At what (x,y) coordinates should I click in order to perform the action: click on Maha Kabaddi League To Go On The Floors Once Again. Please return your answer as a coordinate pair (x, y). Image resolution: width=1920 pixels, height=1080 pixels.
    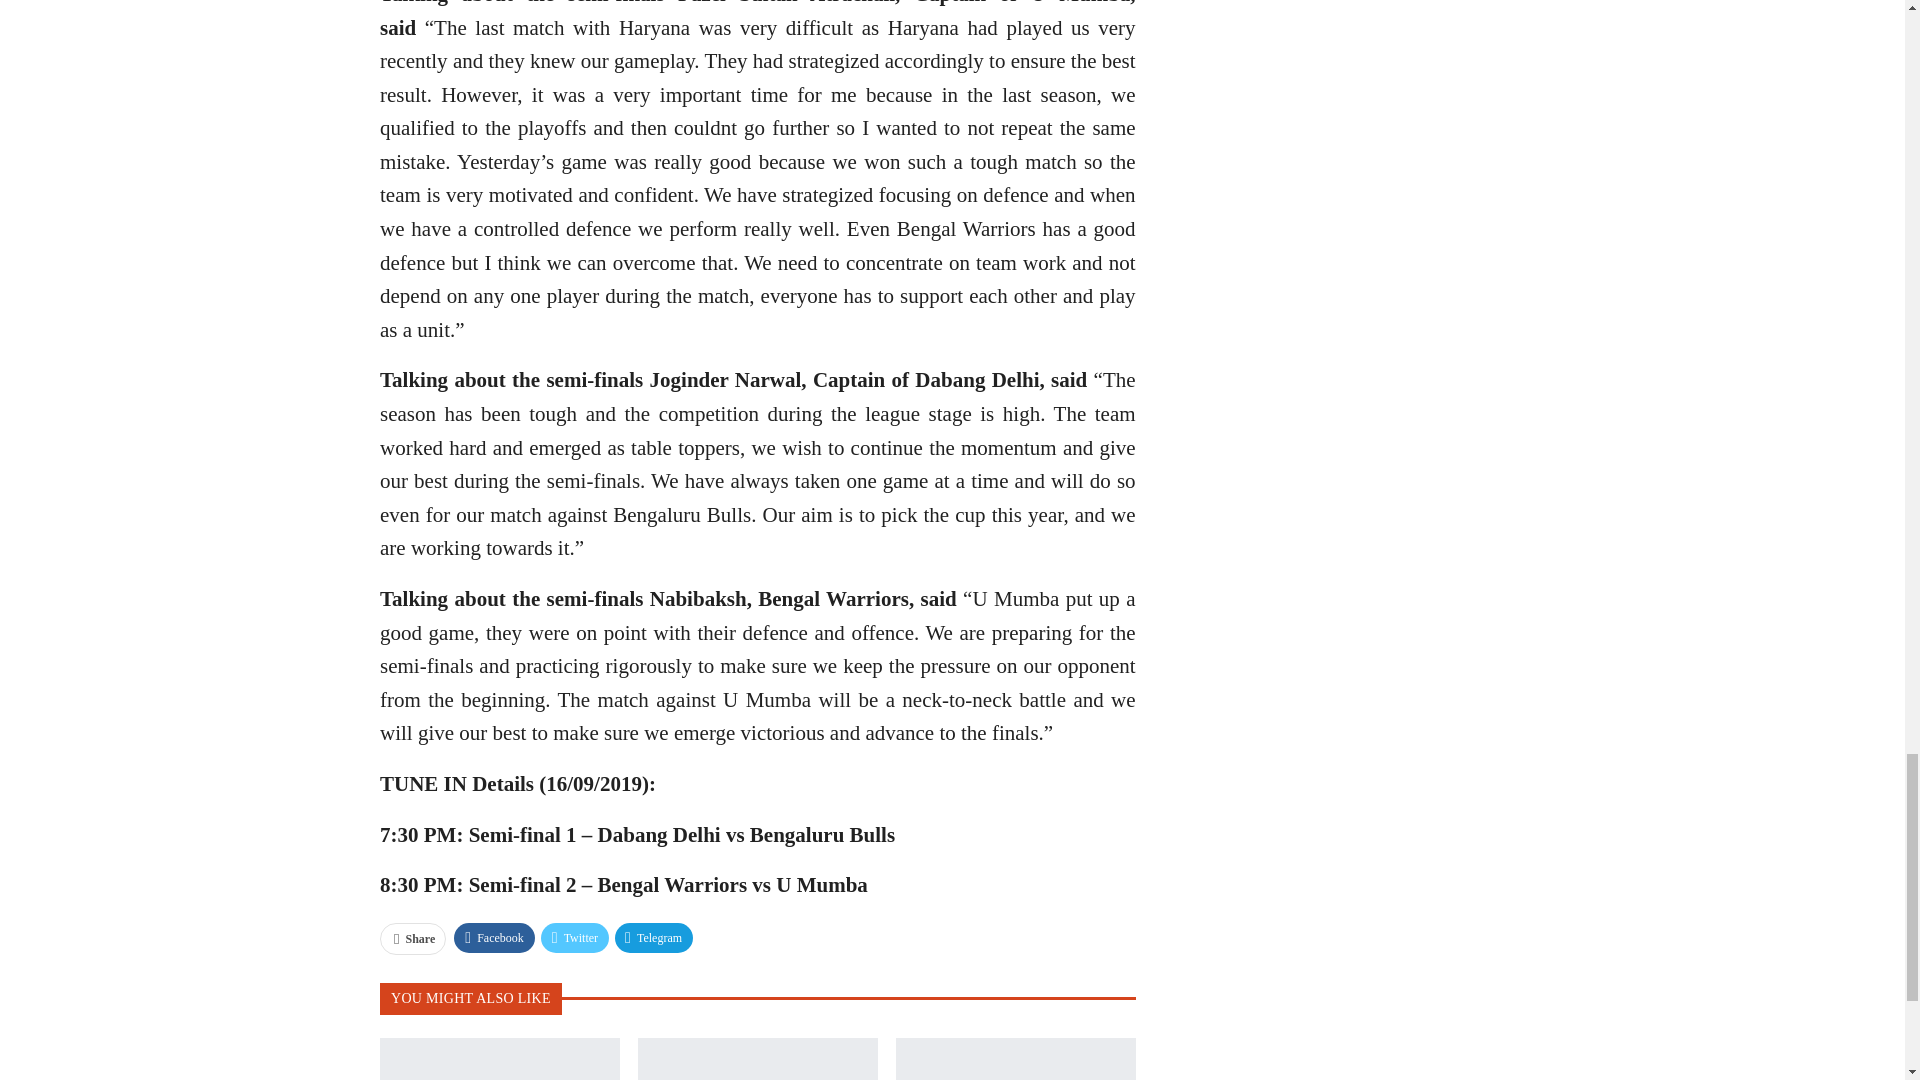
    Looking at the image, I should click on (1016, 1058).